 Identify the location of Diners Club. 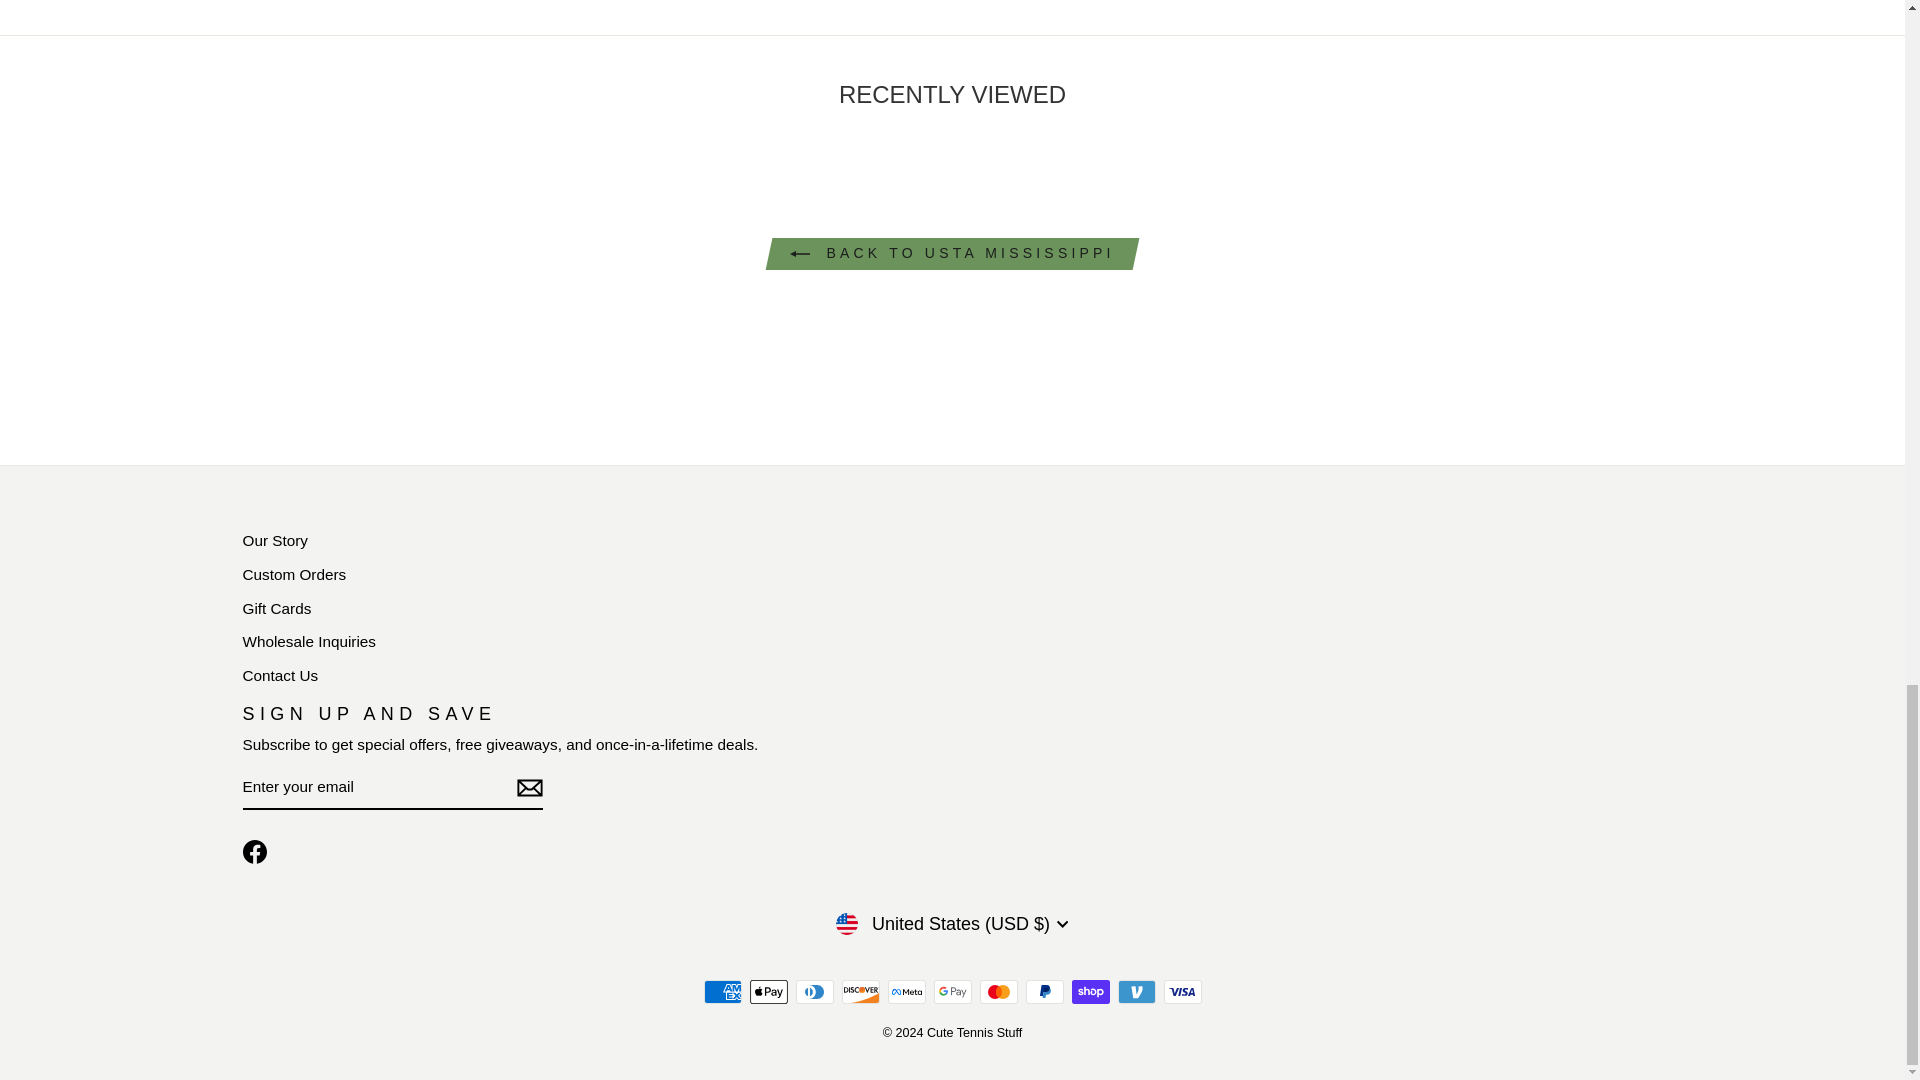
(814, 992).